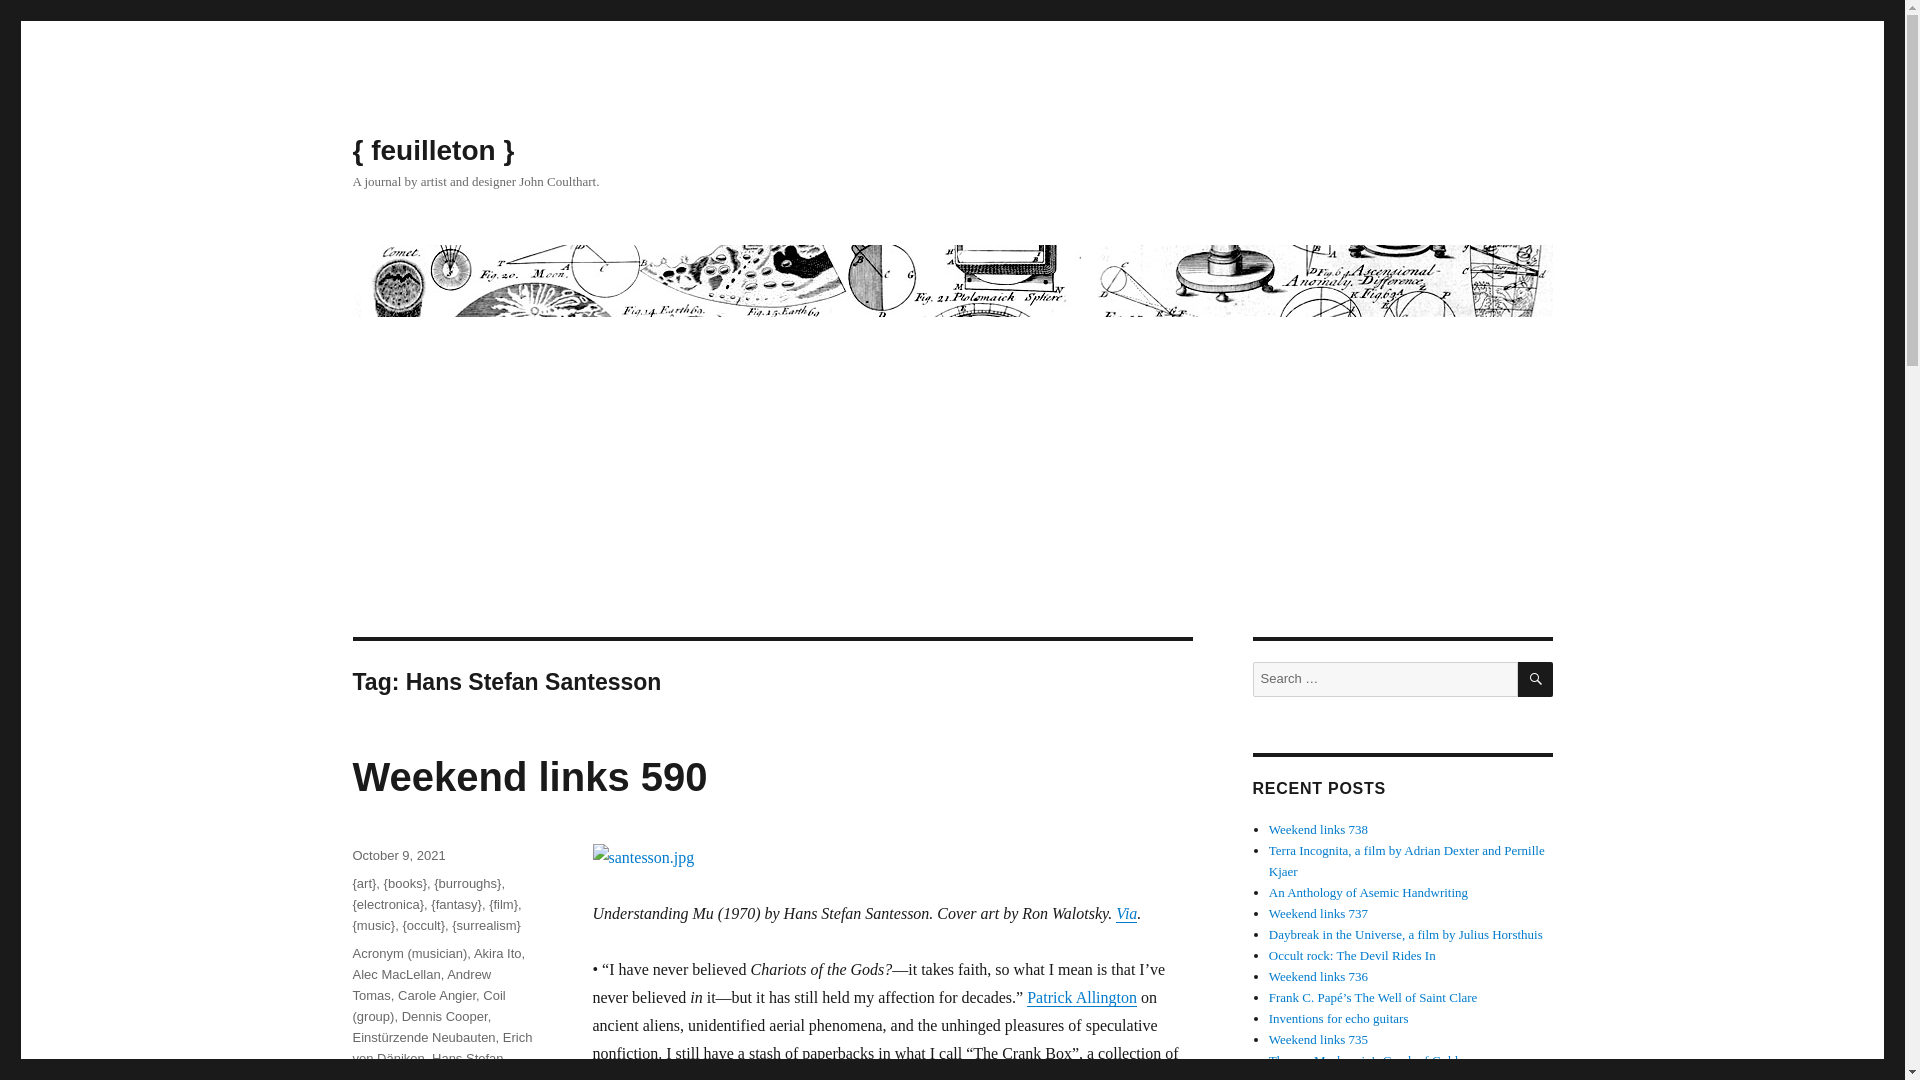 Image resolution: width=1920 pixels, height=1080 pixels. What do you see at coordinates (398, 854) in the screenshot?
I see `October 9, 2021` at bounding box center [398, 854].